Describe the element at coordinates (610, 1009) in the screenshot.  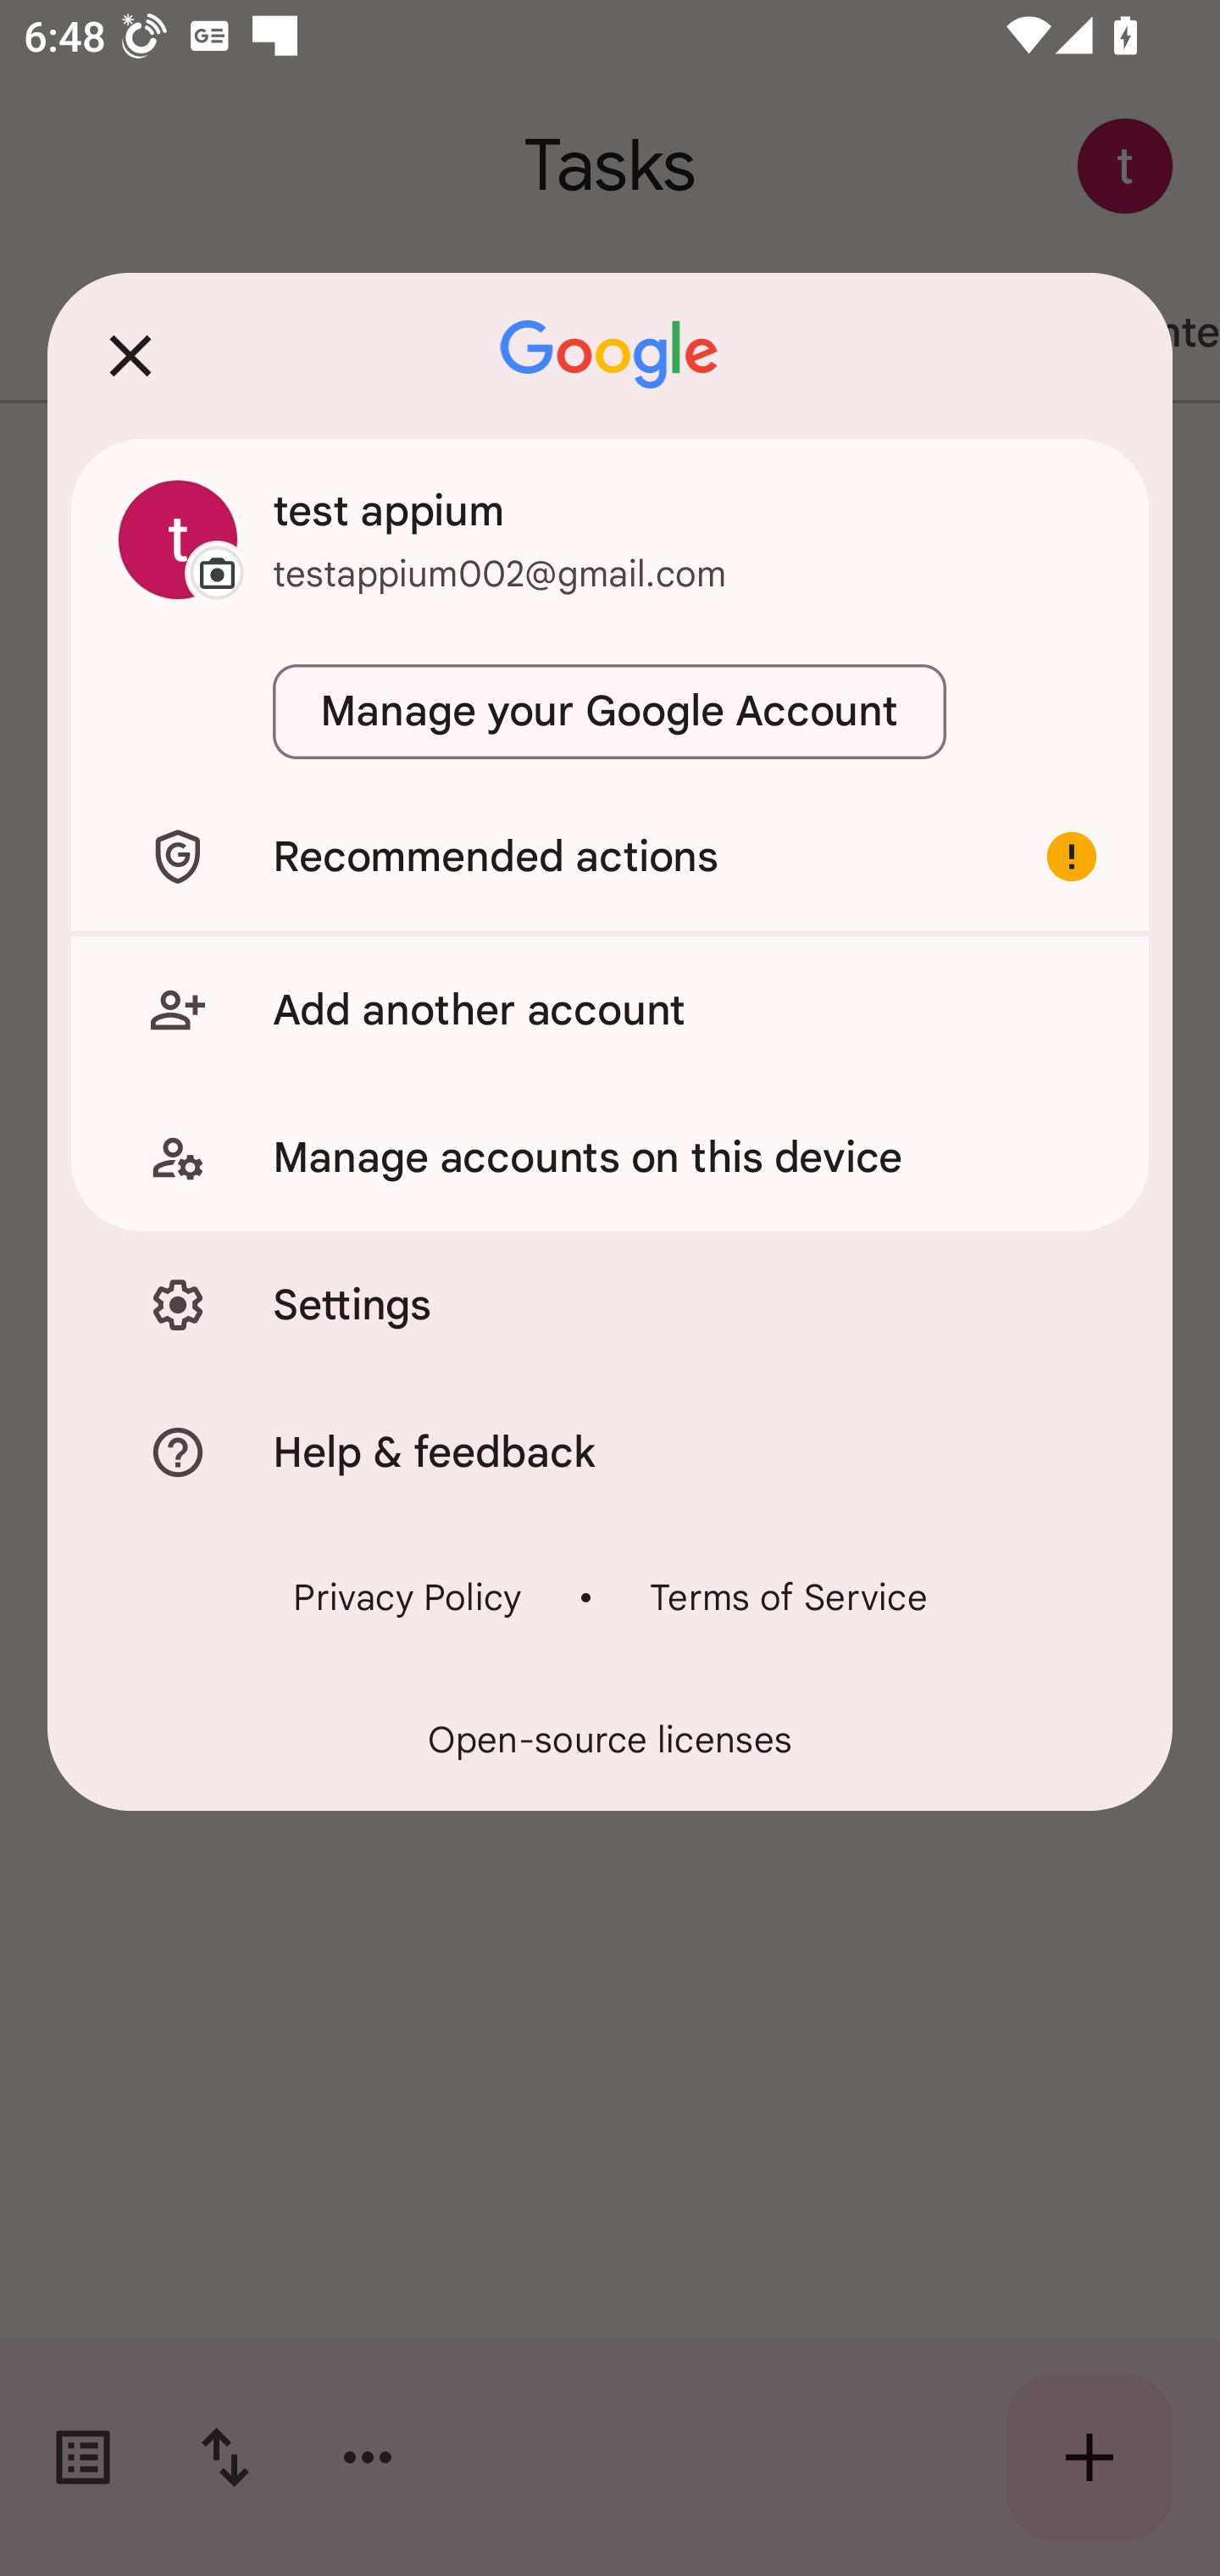
I see `Add another account` at that location.